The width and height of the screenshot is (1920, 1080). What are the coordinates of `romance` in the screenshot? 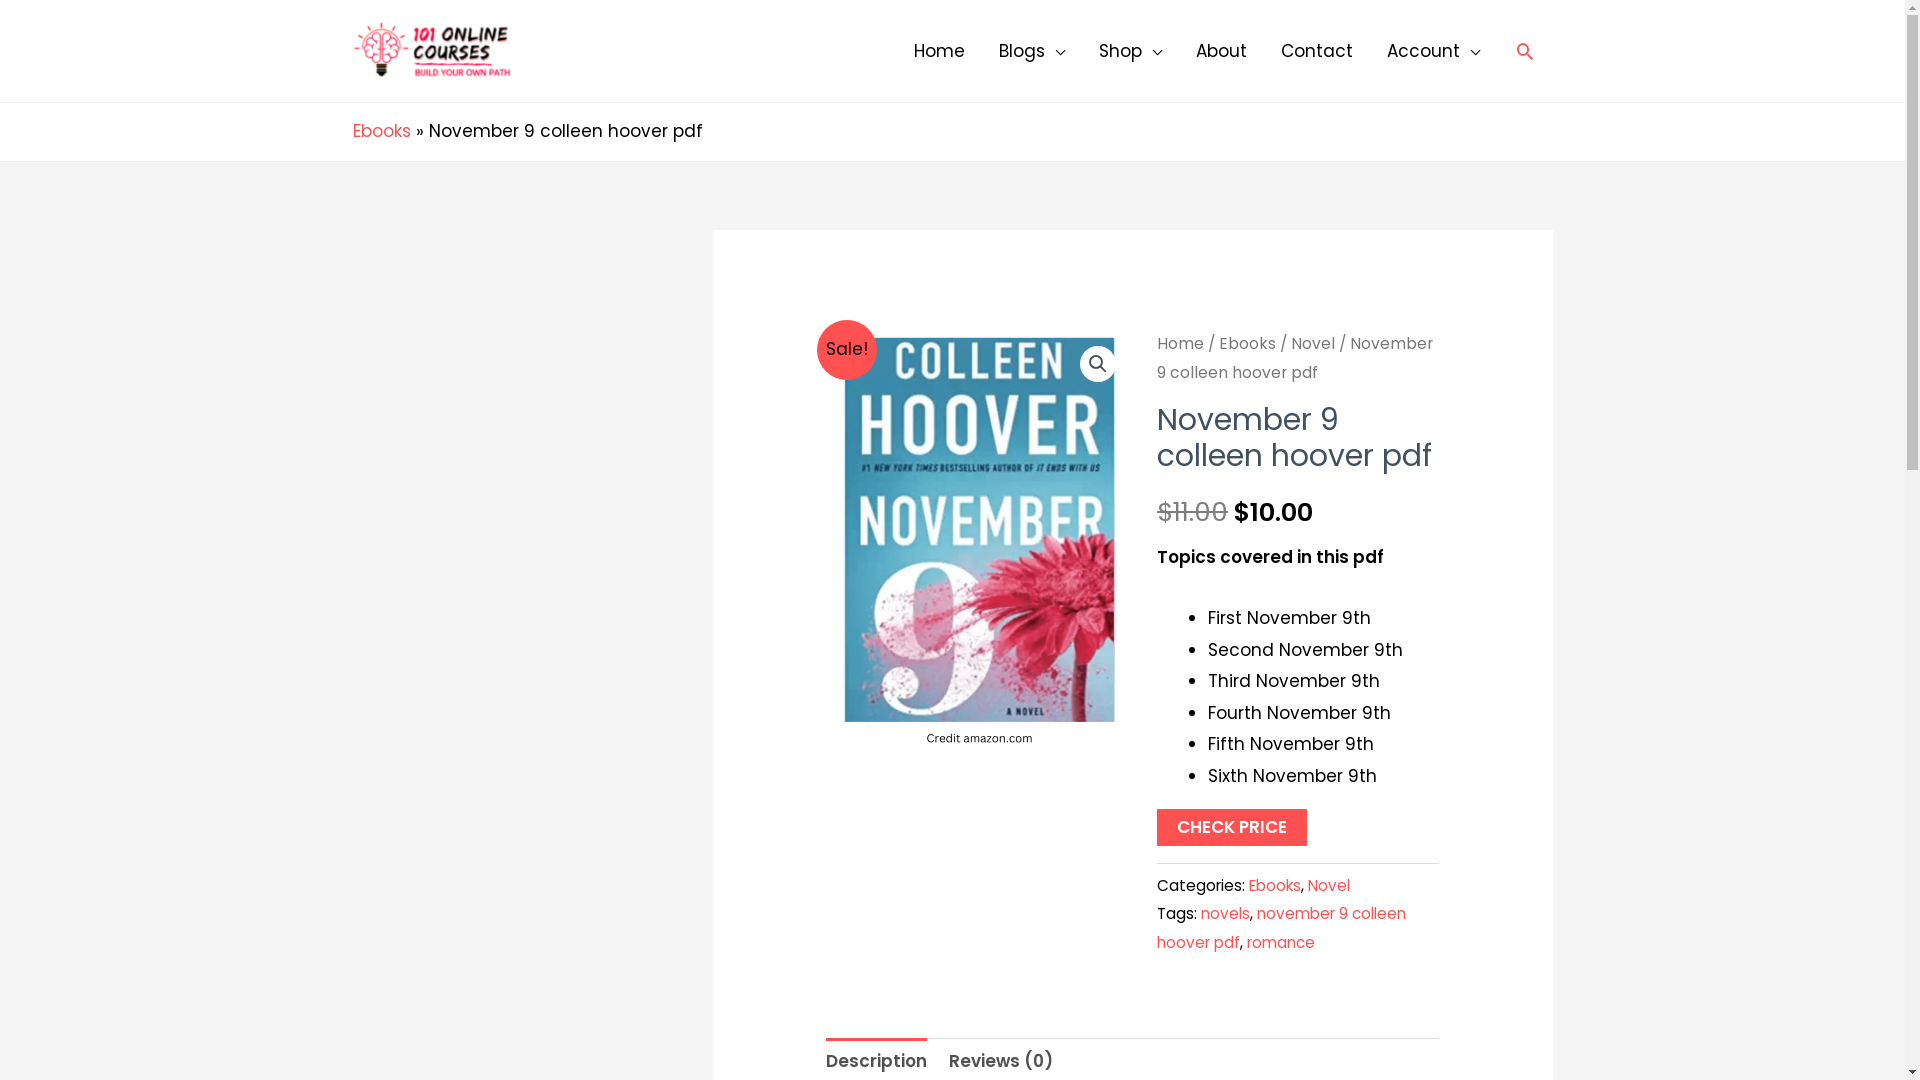 It's located at (1281, 942).